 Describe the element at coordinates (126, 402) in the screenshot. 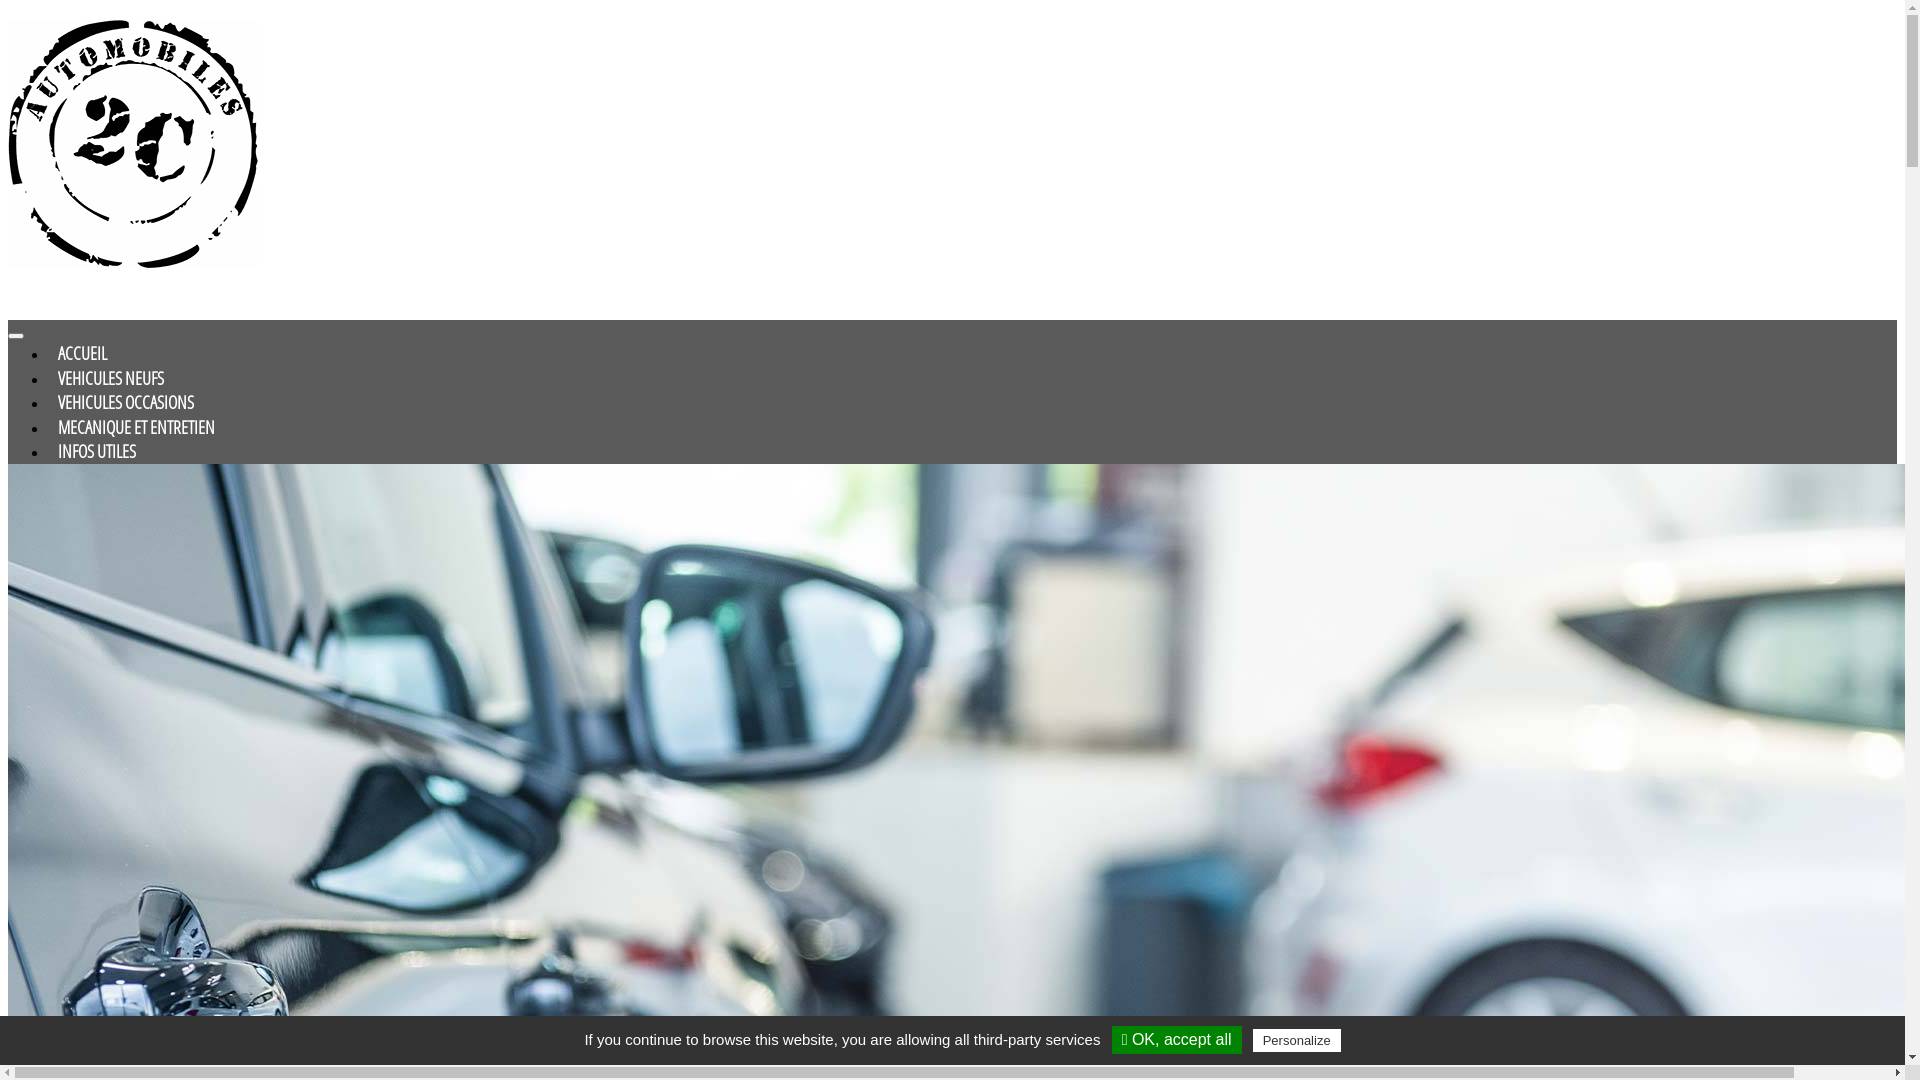

I see `VEHICULES OCCASIONS` at that location.